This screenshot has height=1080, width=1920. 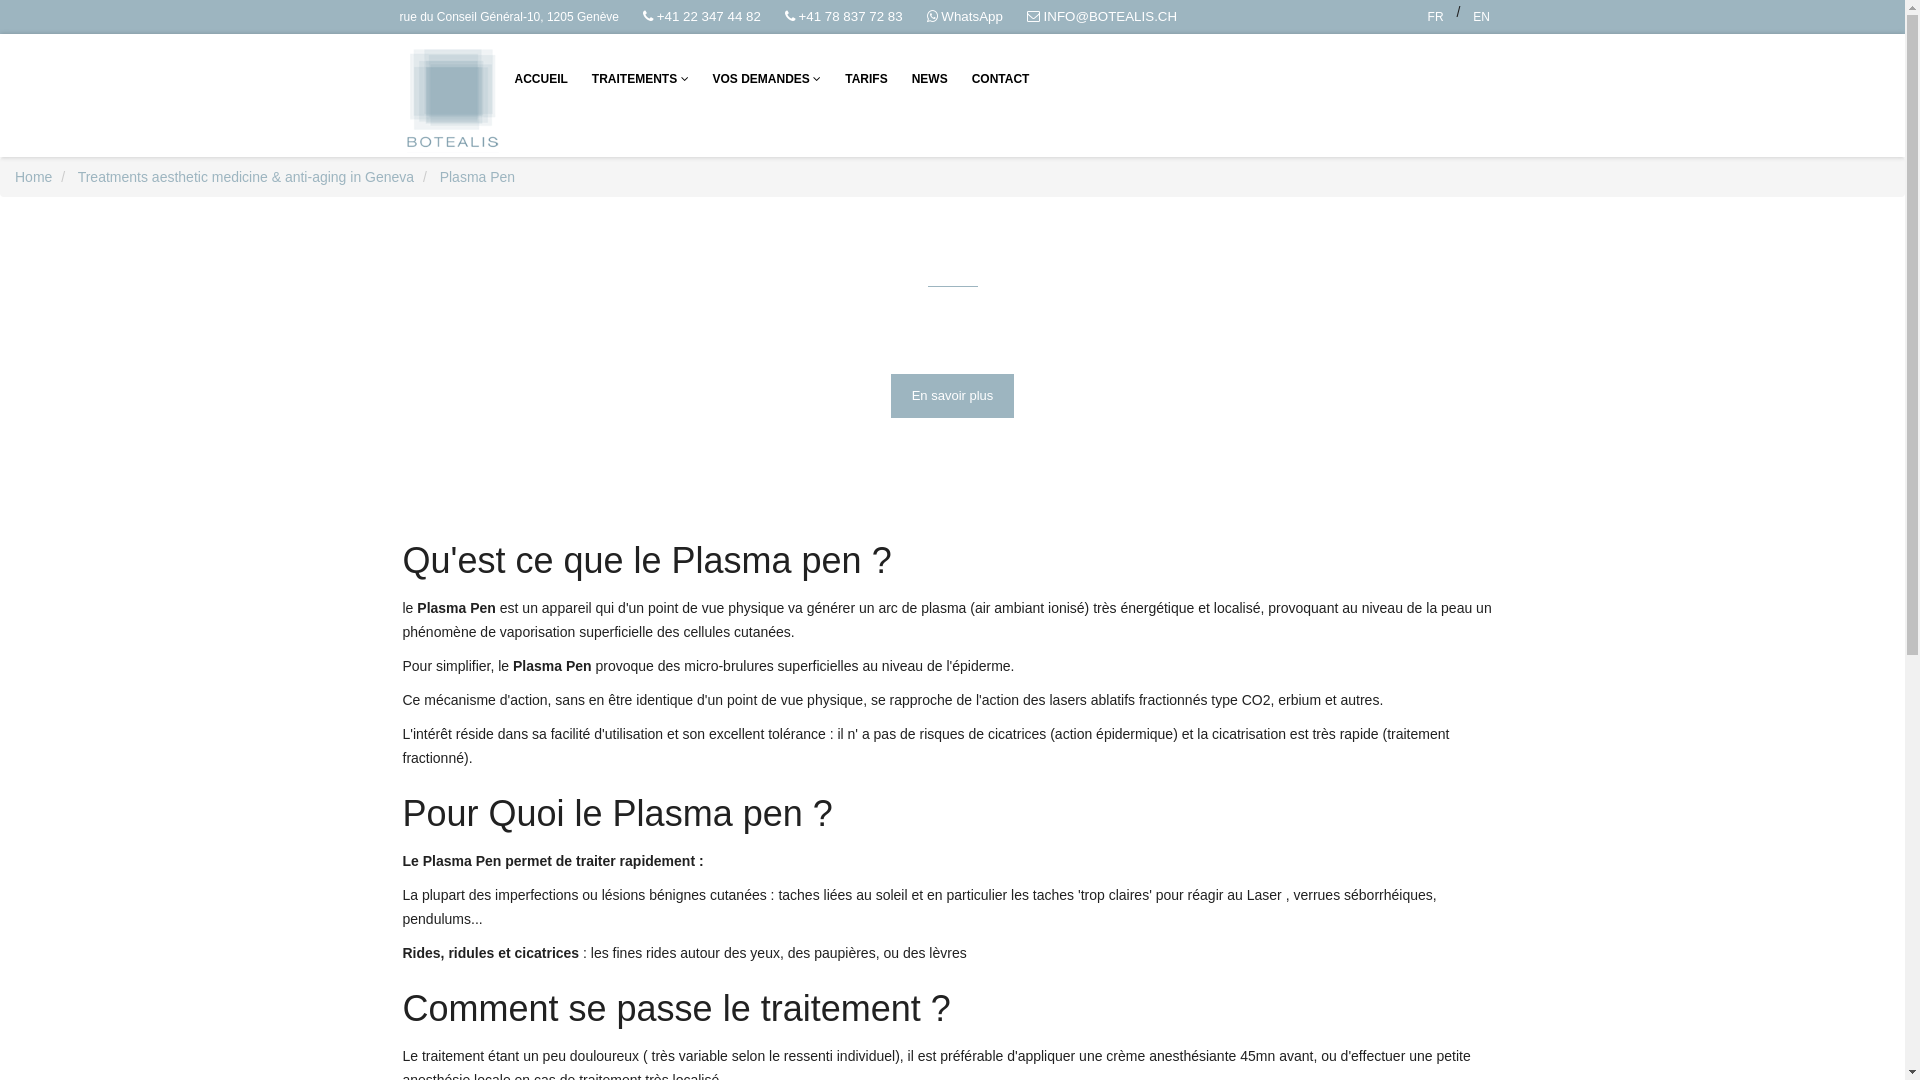 I want to click on En savoir plus, so click(x=953, y=396).